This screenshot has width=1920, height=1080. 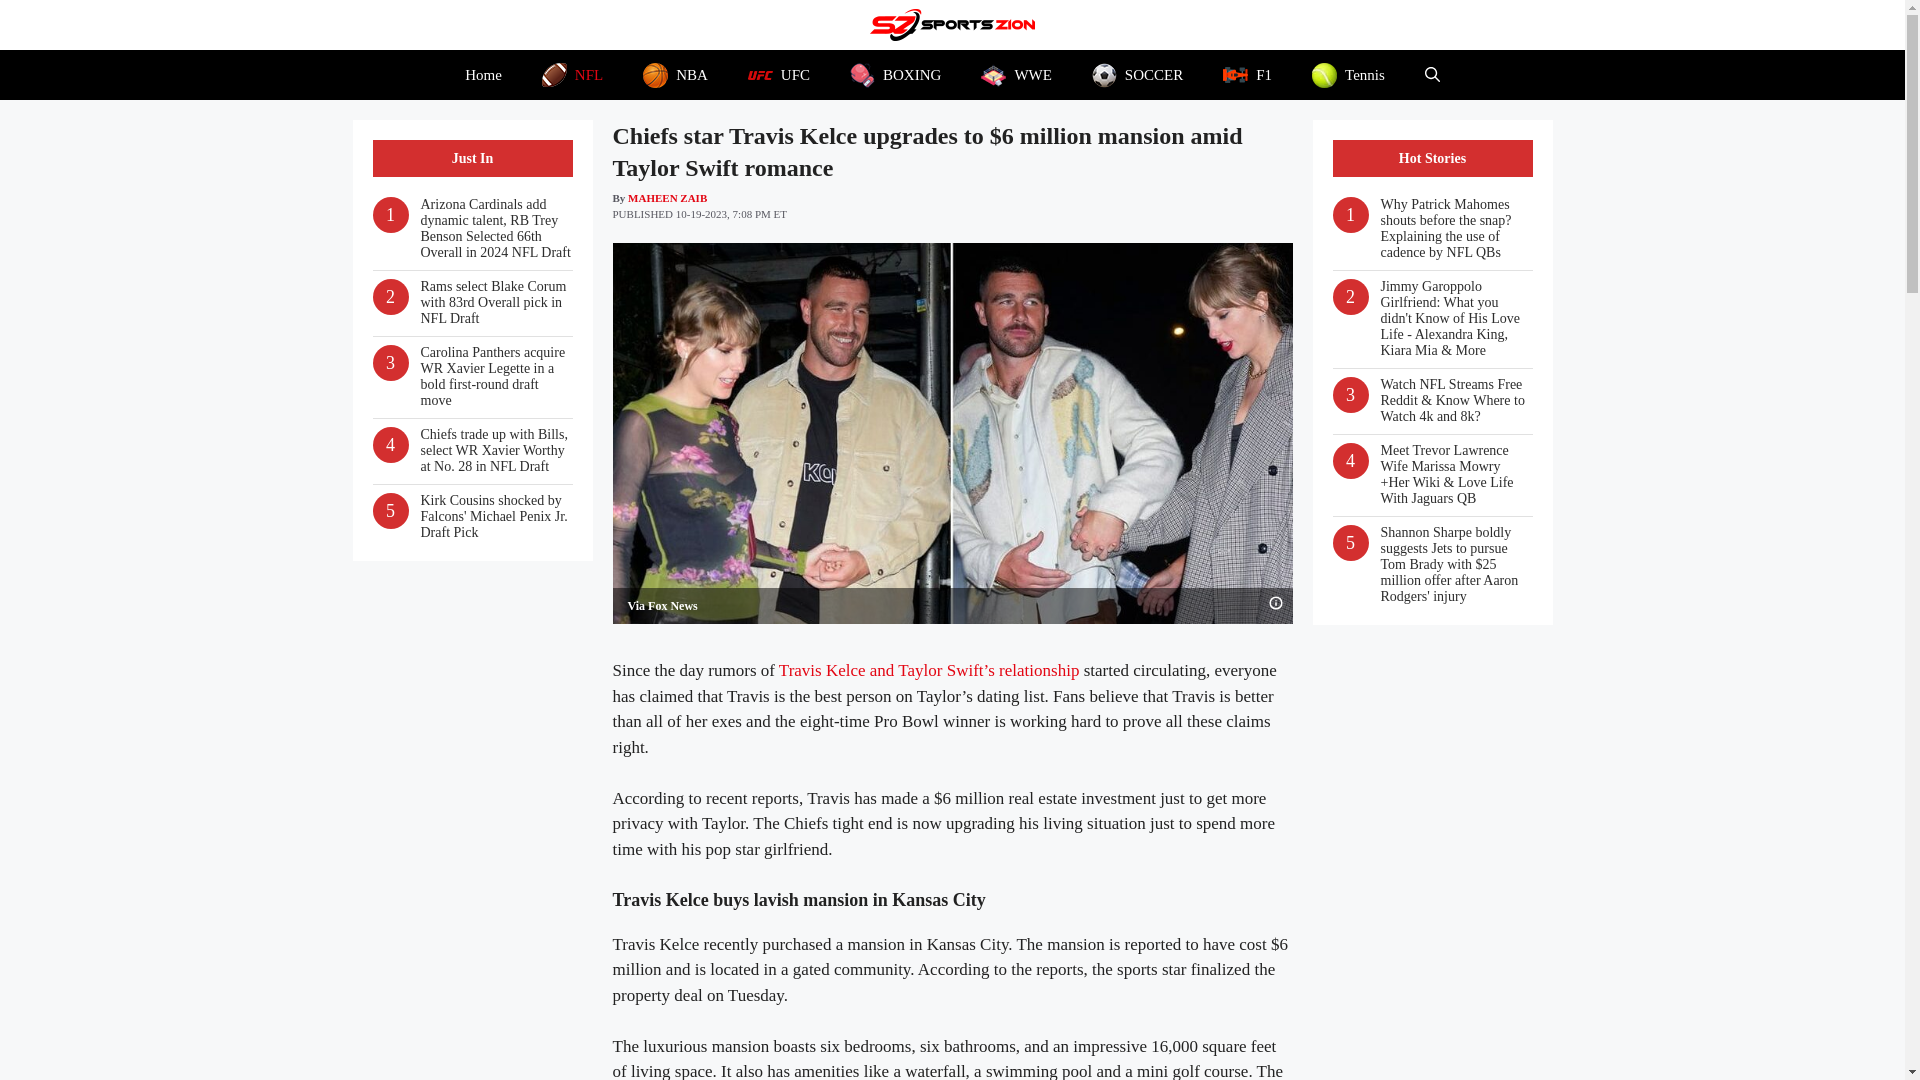 What do you see at coordinates (778, 74) in the screenshot?
I see `UFC` at bounding box center [778, 74].